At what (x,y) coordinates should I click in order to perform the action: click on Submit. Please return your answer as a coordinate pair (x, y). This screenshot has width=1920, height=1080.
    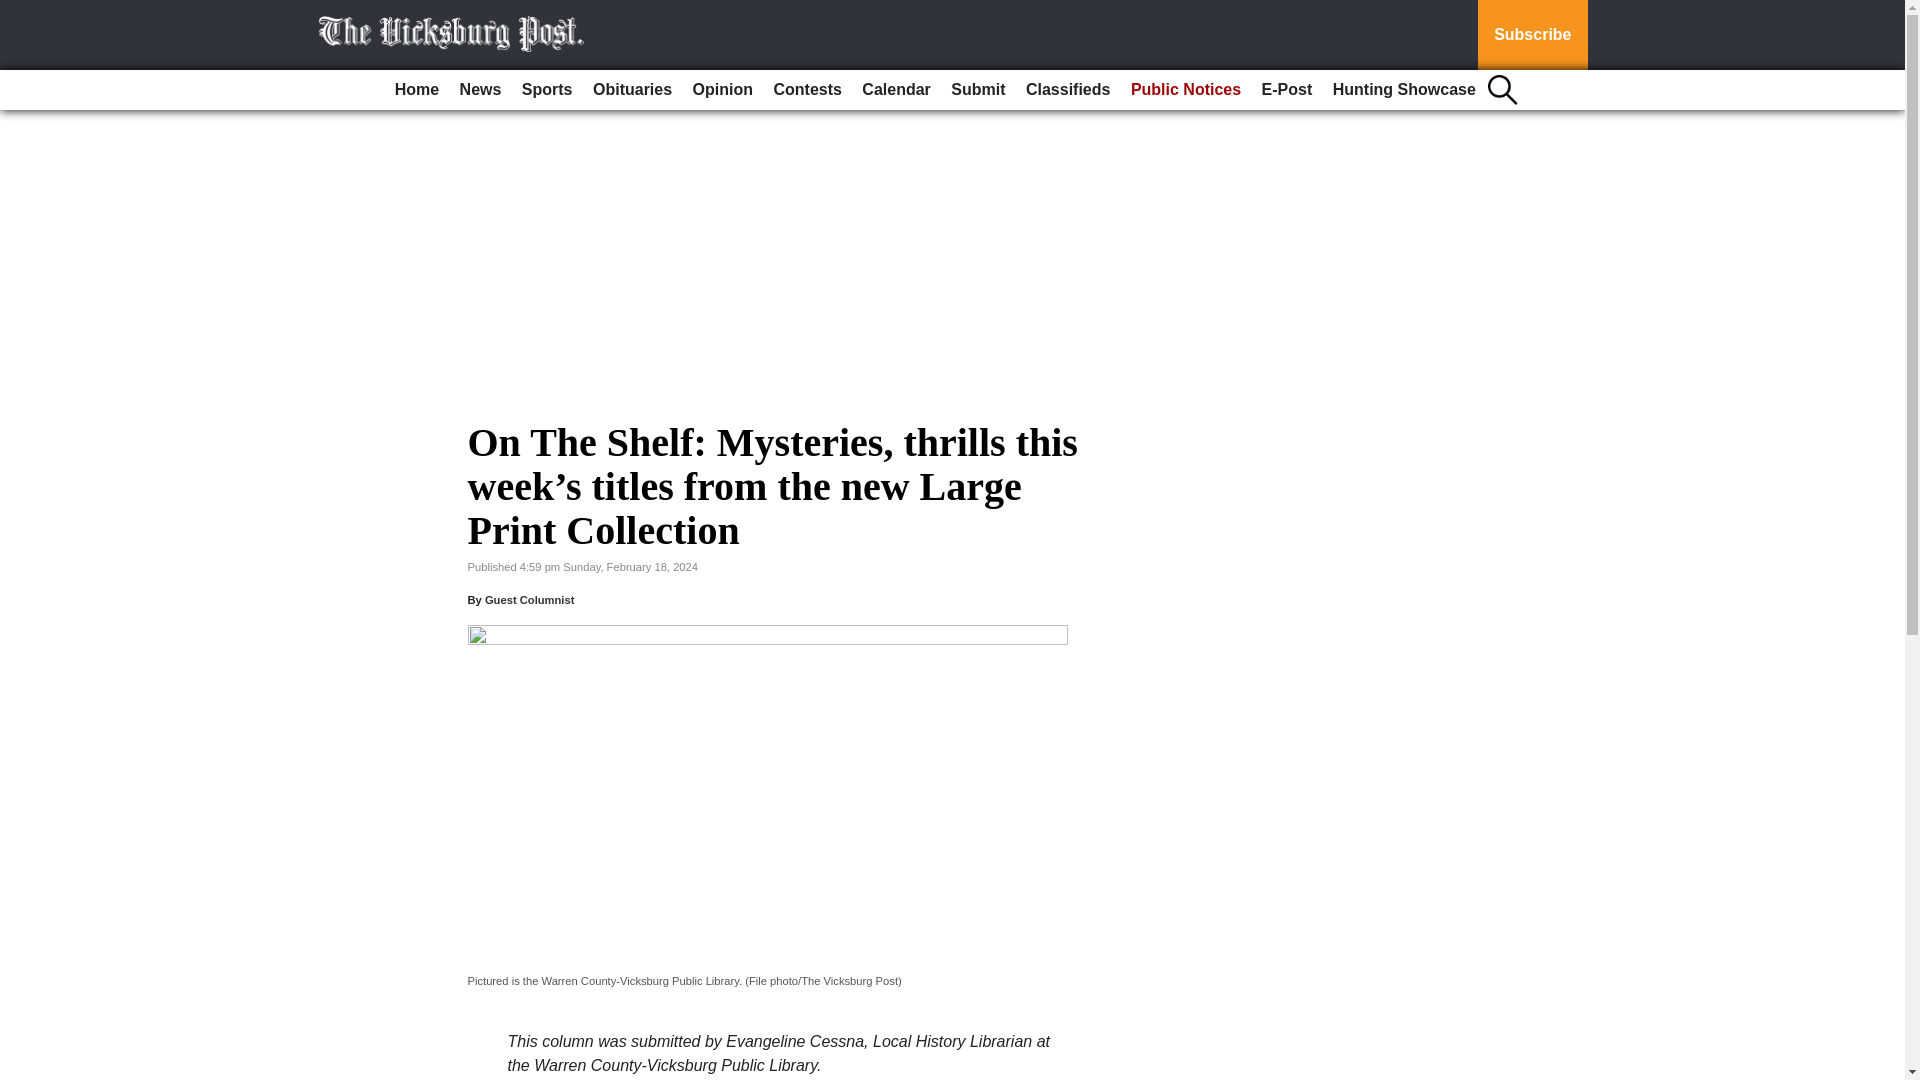
    Looking at the image, I should click on (978, 90).